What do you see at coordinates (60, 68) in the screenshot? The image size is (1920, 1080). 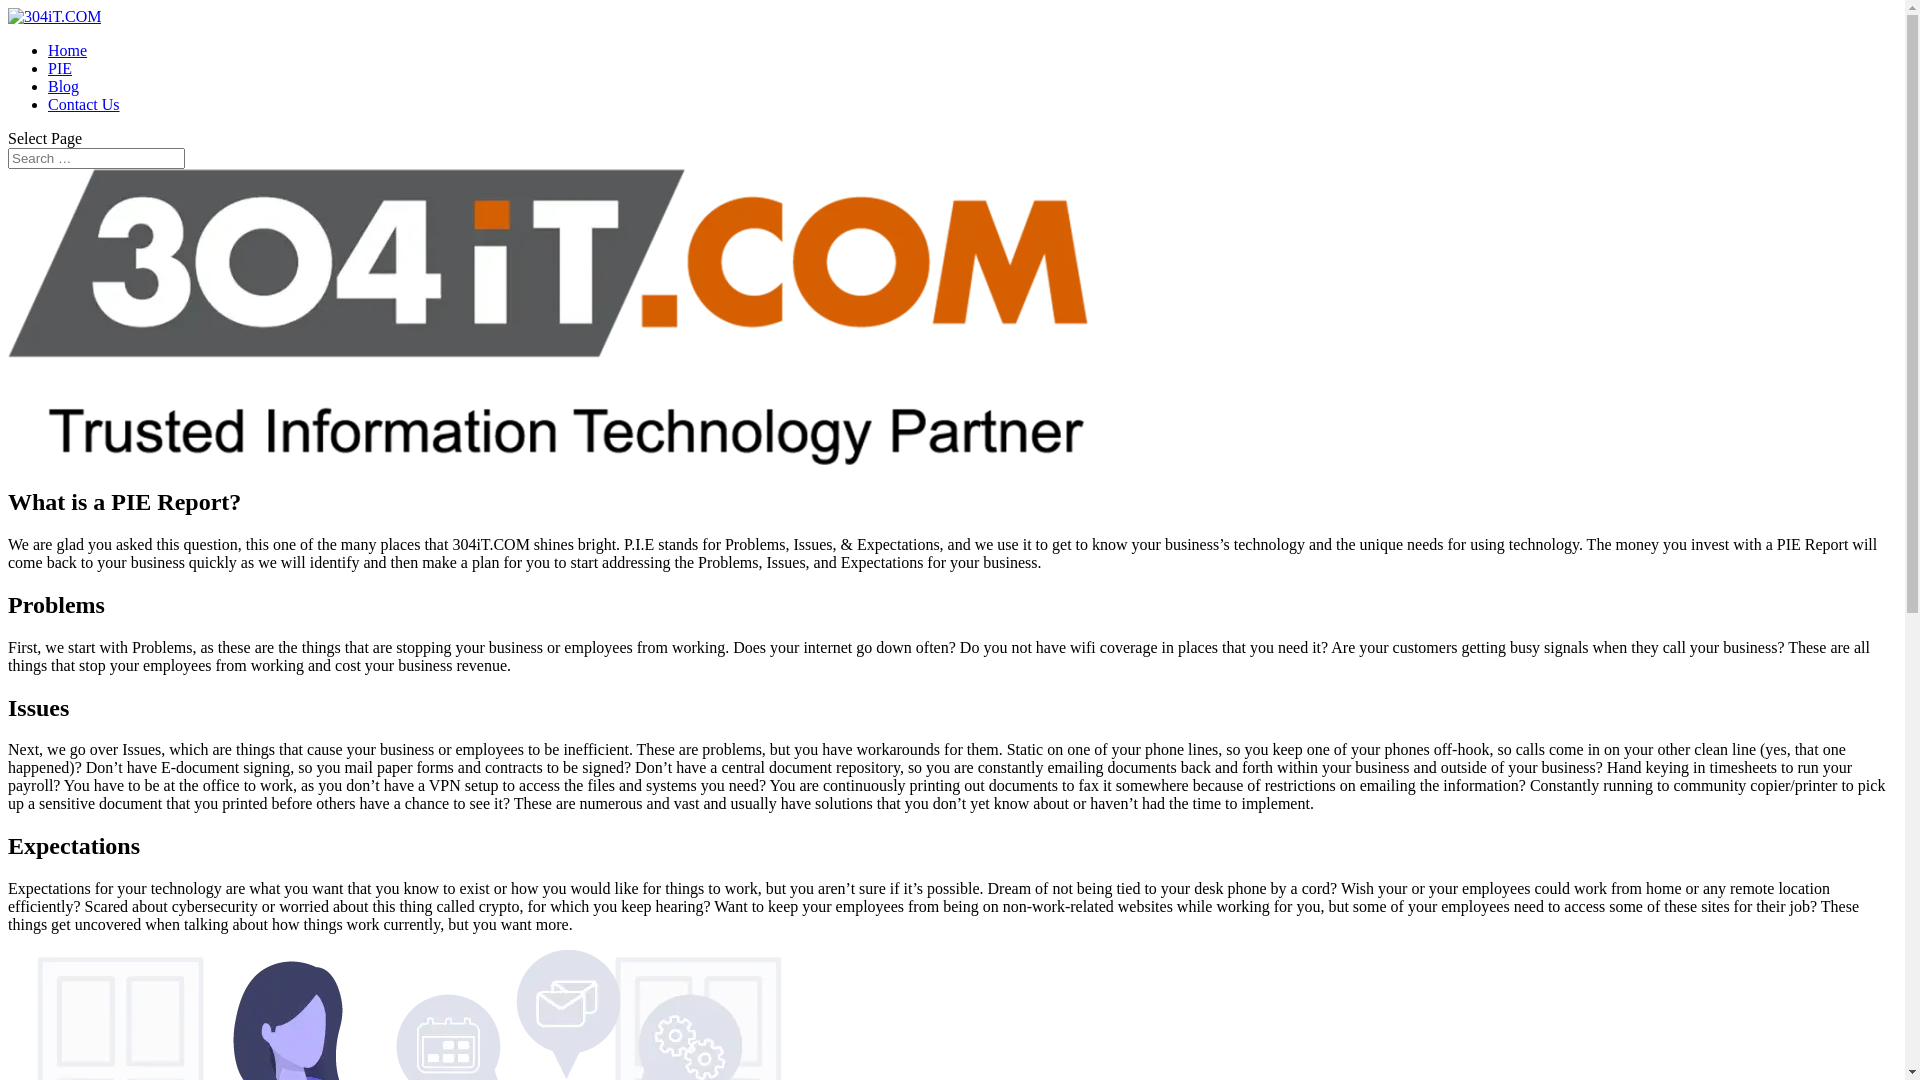 I see `PIE` at bounding box center [60, 68].